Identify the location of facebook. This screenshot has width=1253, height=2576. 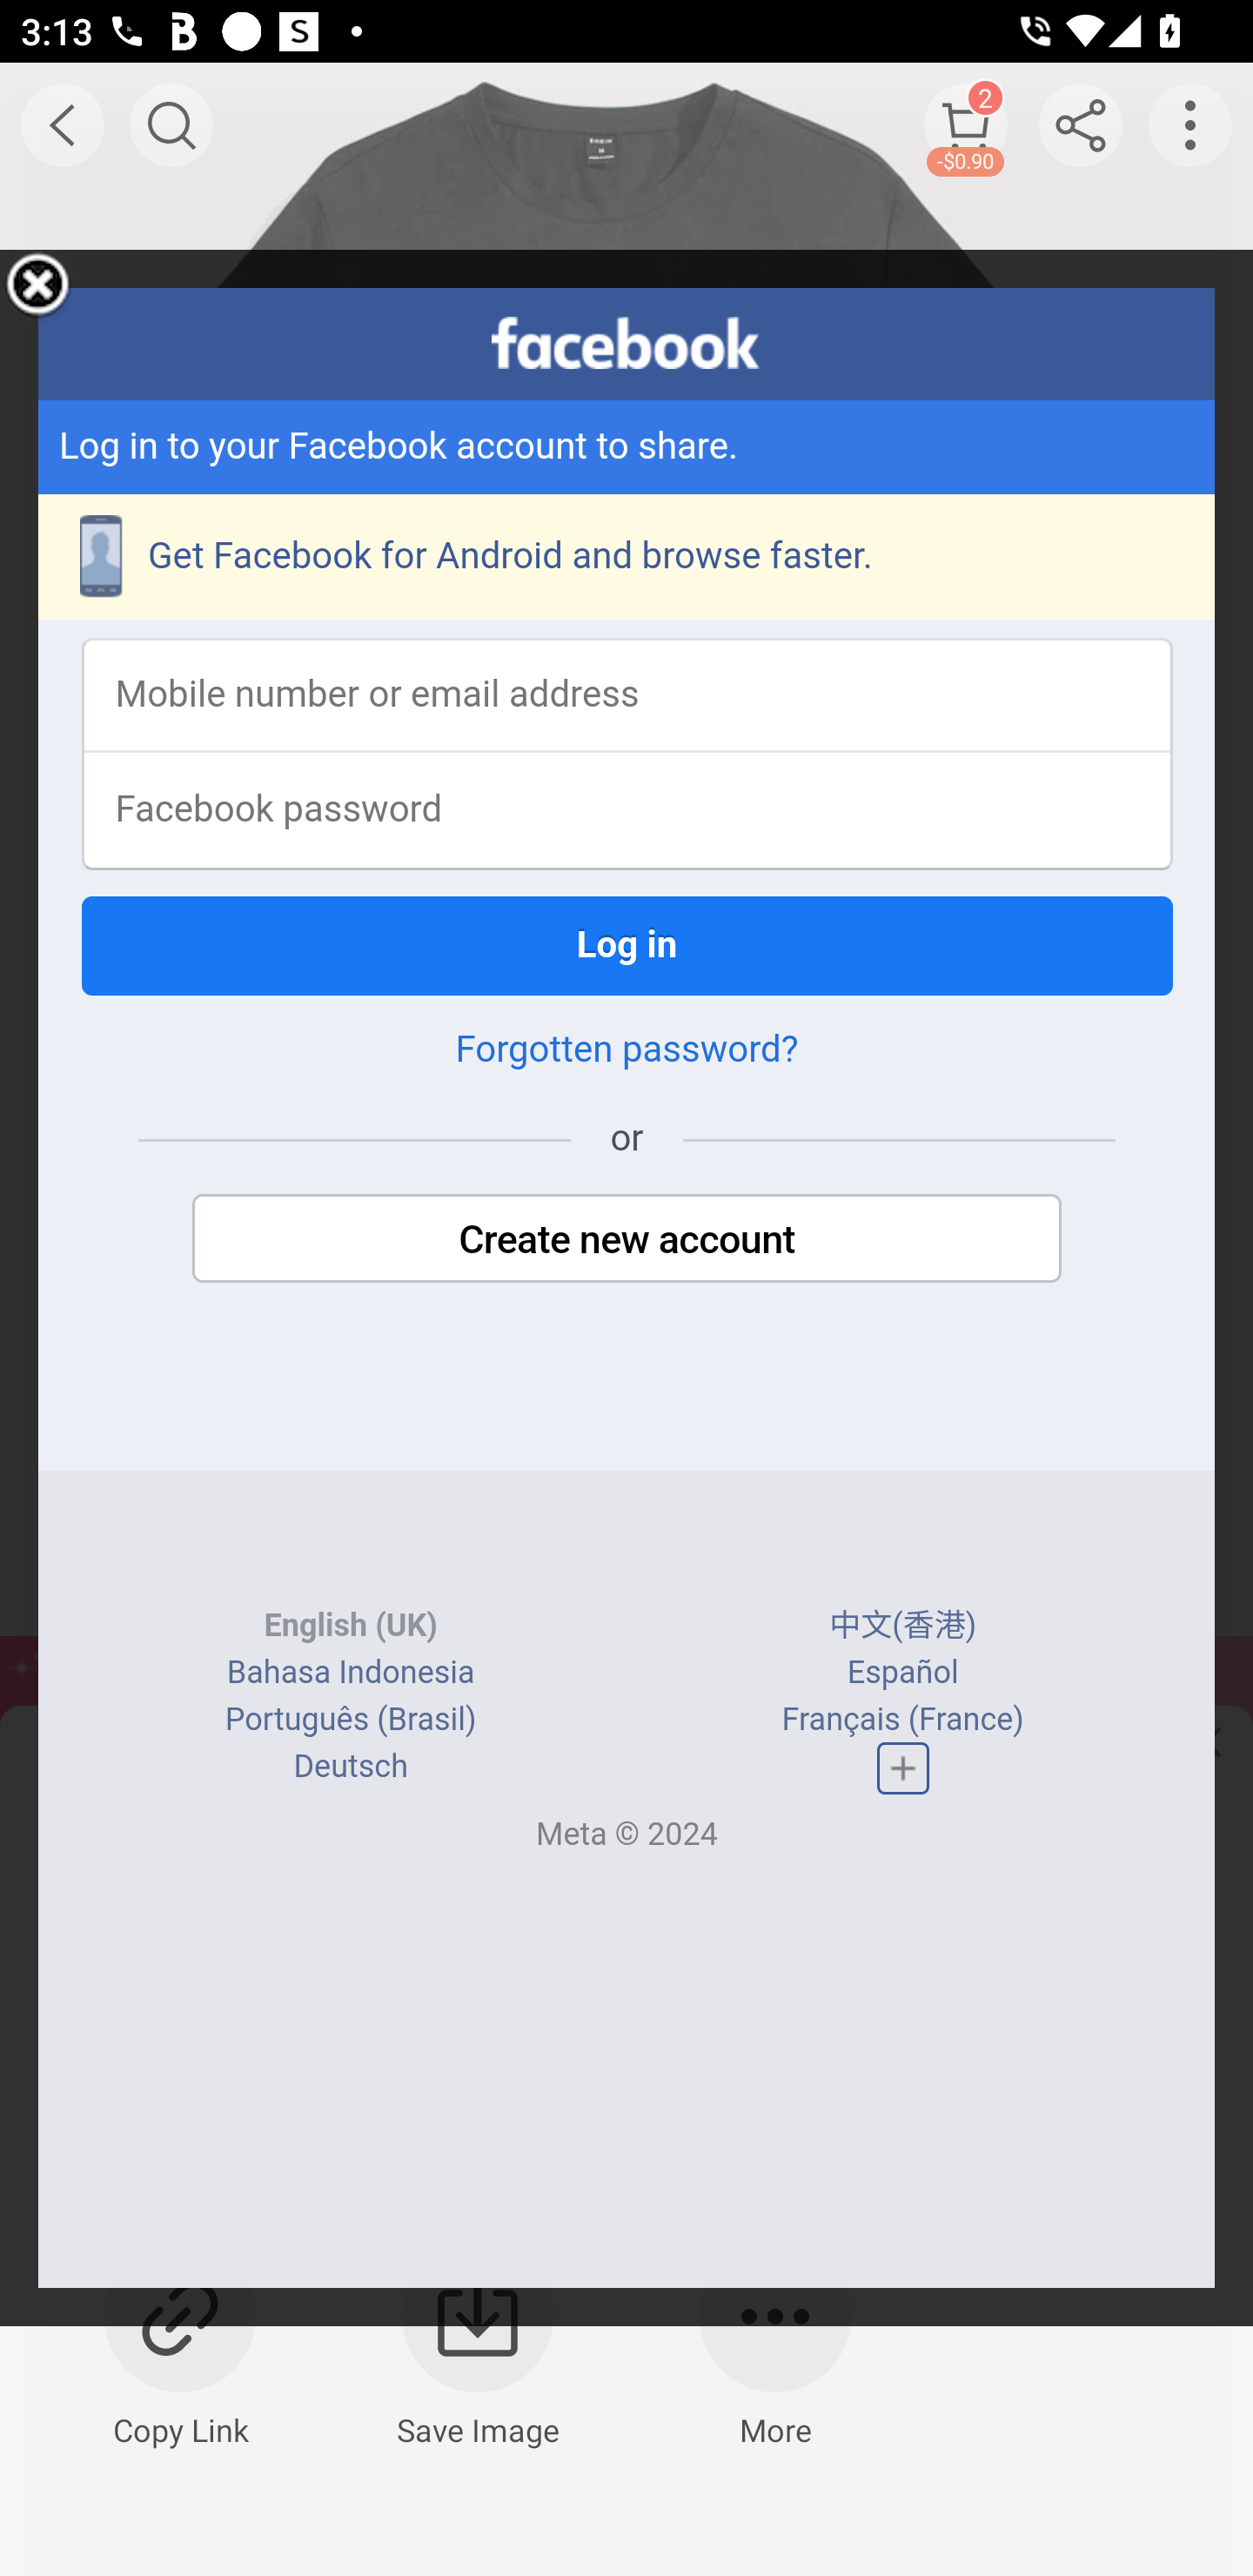
(626, 343).